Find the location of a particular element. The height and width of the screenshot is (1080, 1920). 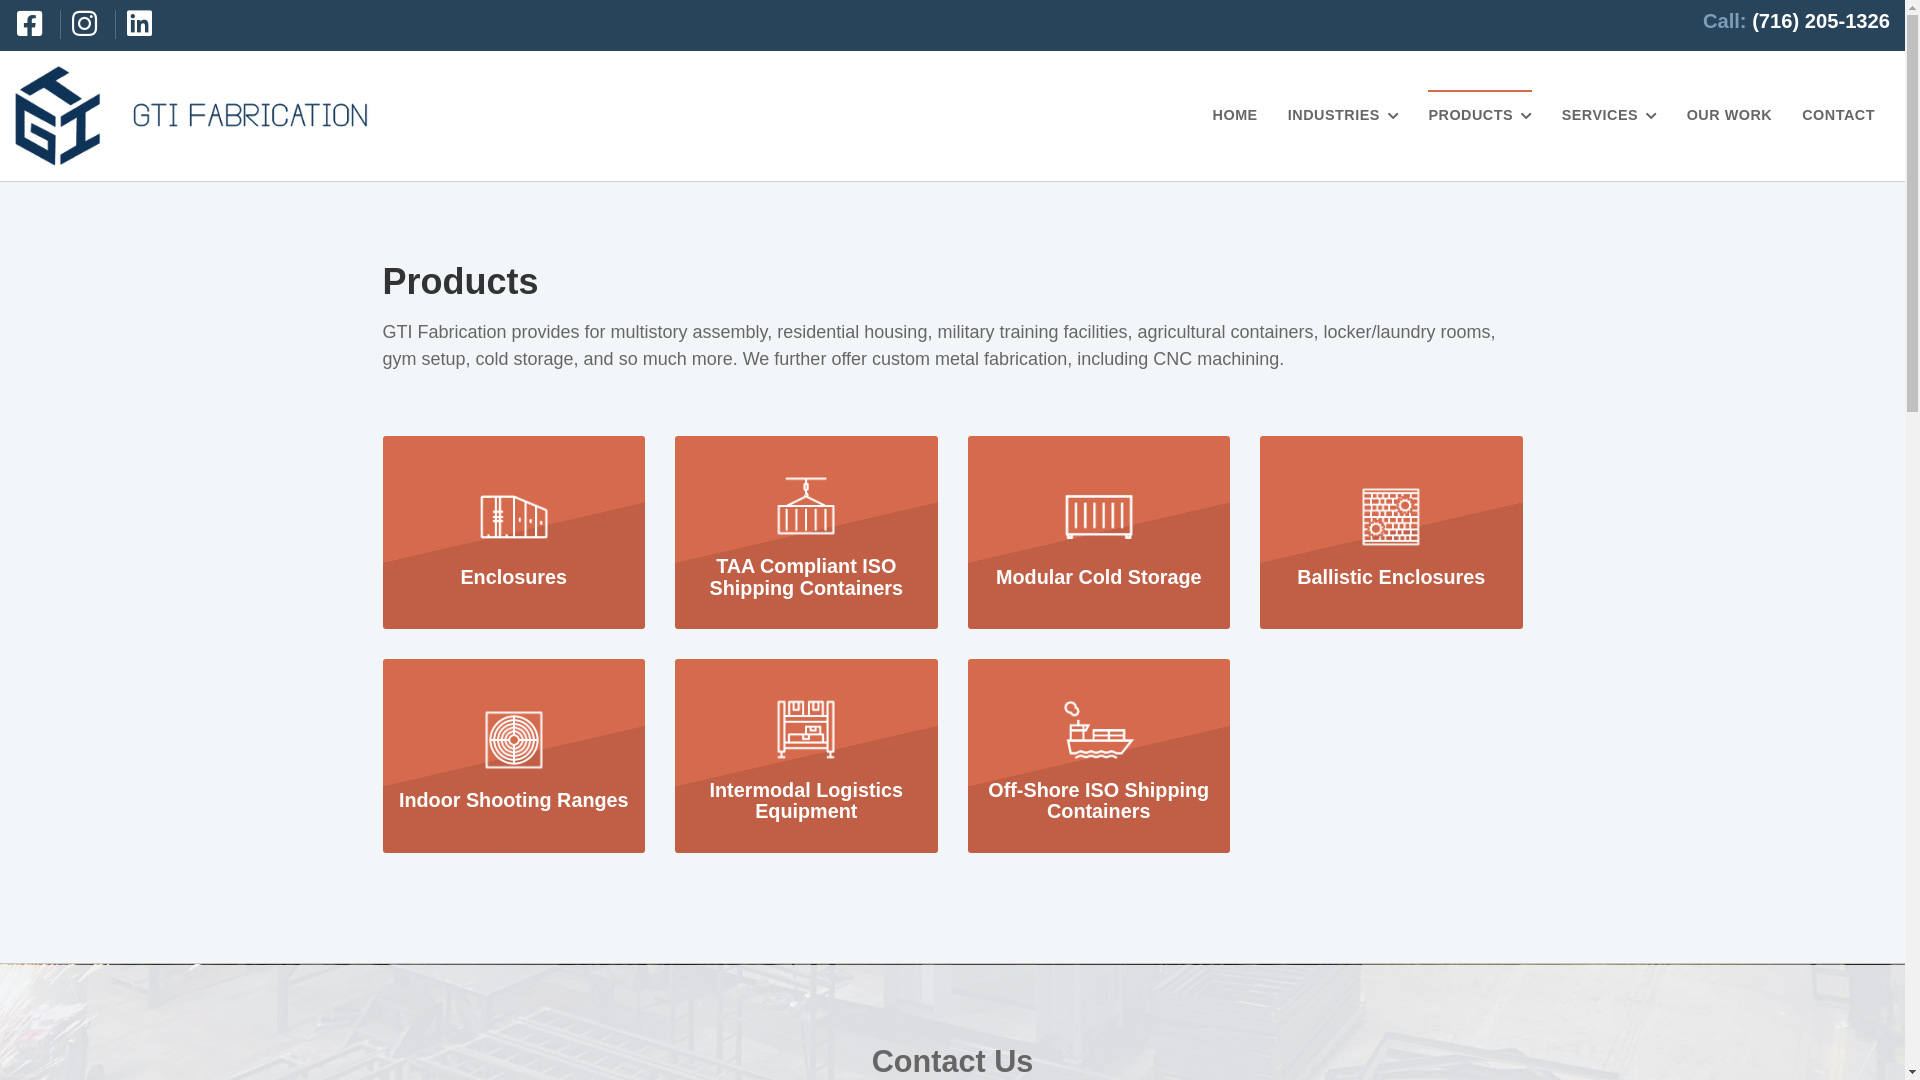

Enclosures is located at coordinates (514, 533).